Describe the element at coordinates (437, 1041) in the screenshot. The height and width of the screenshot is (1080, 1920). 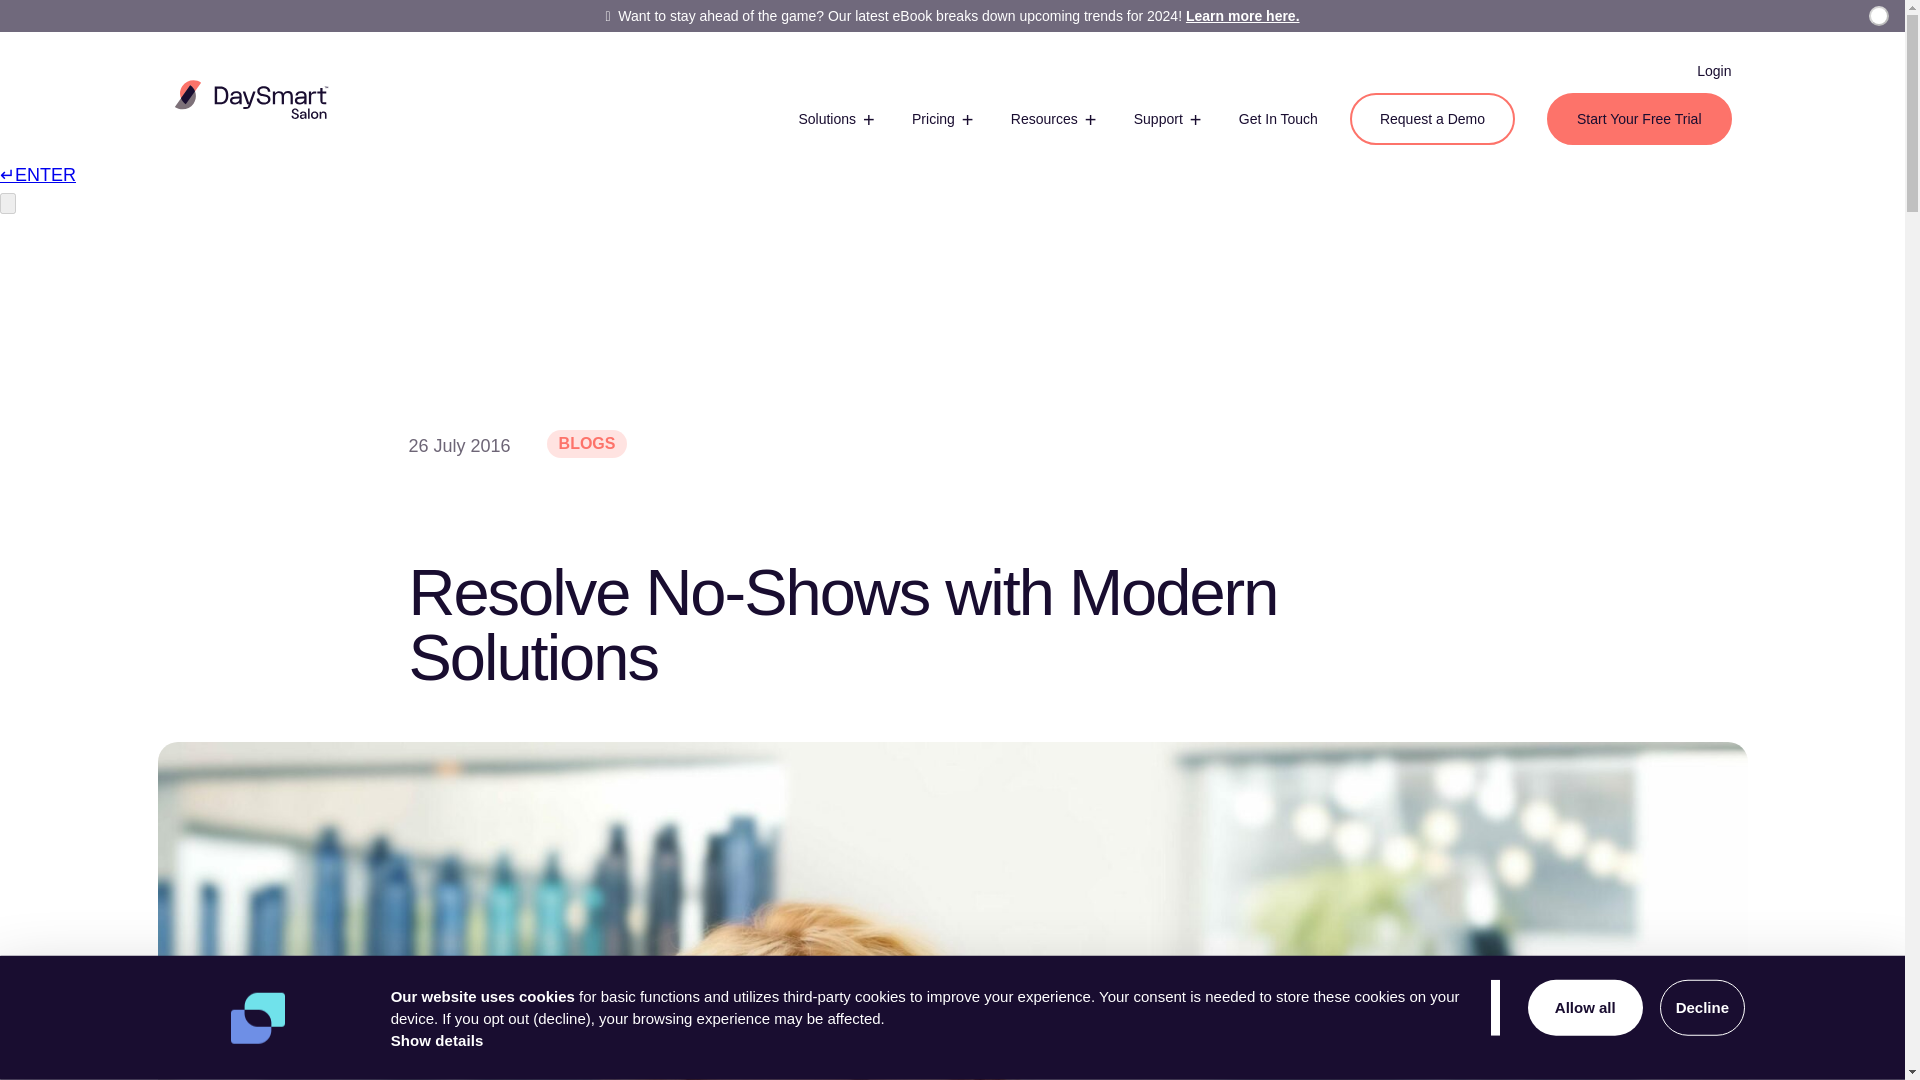
I see `Show details` at that location.